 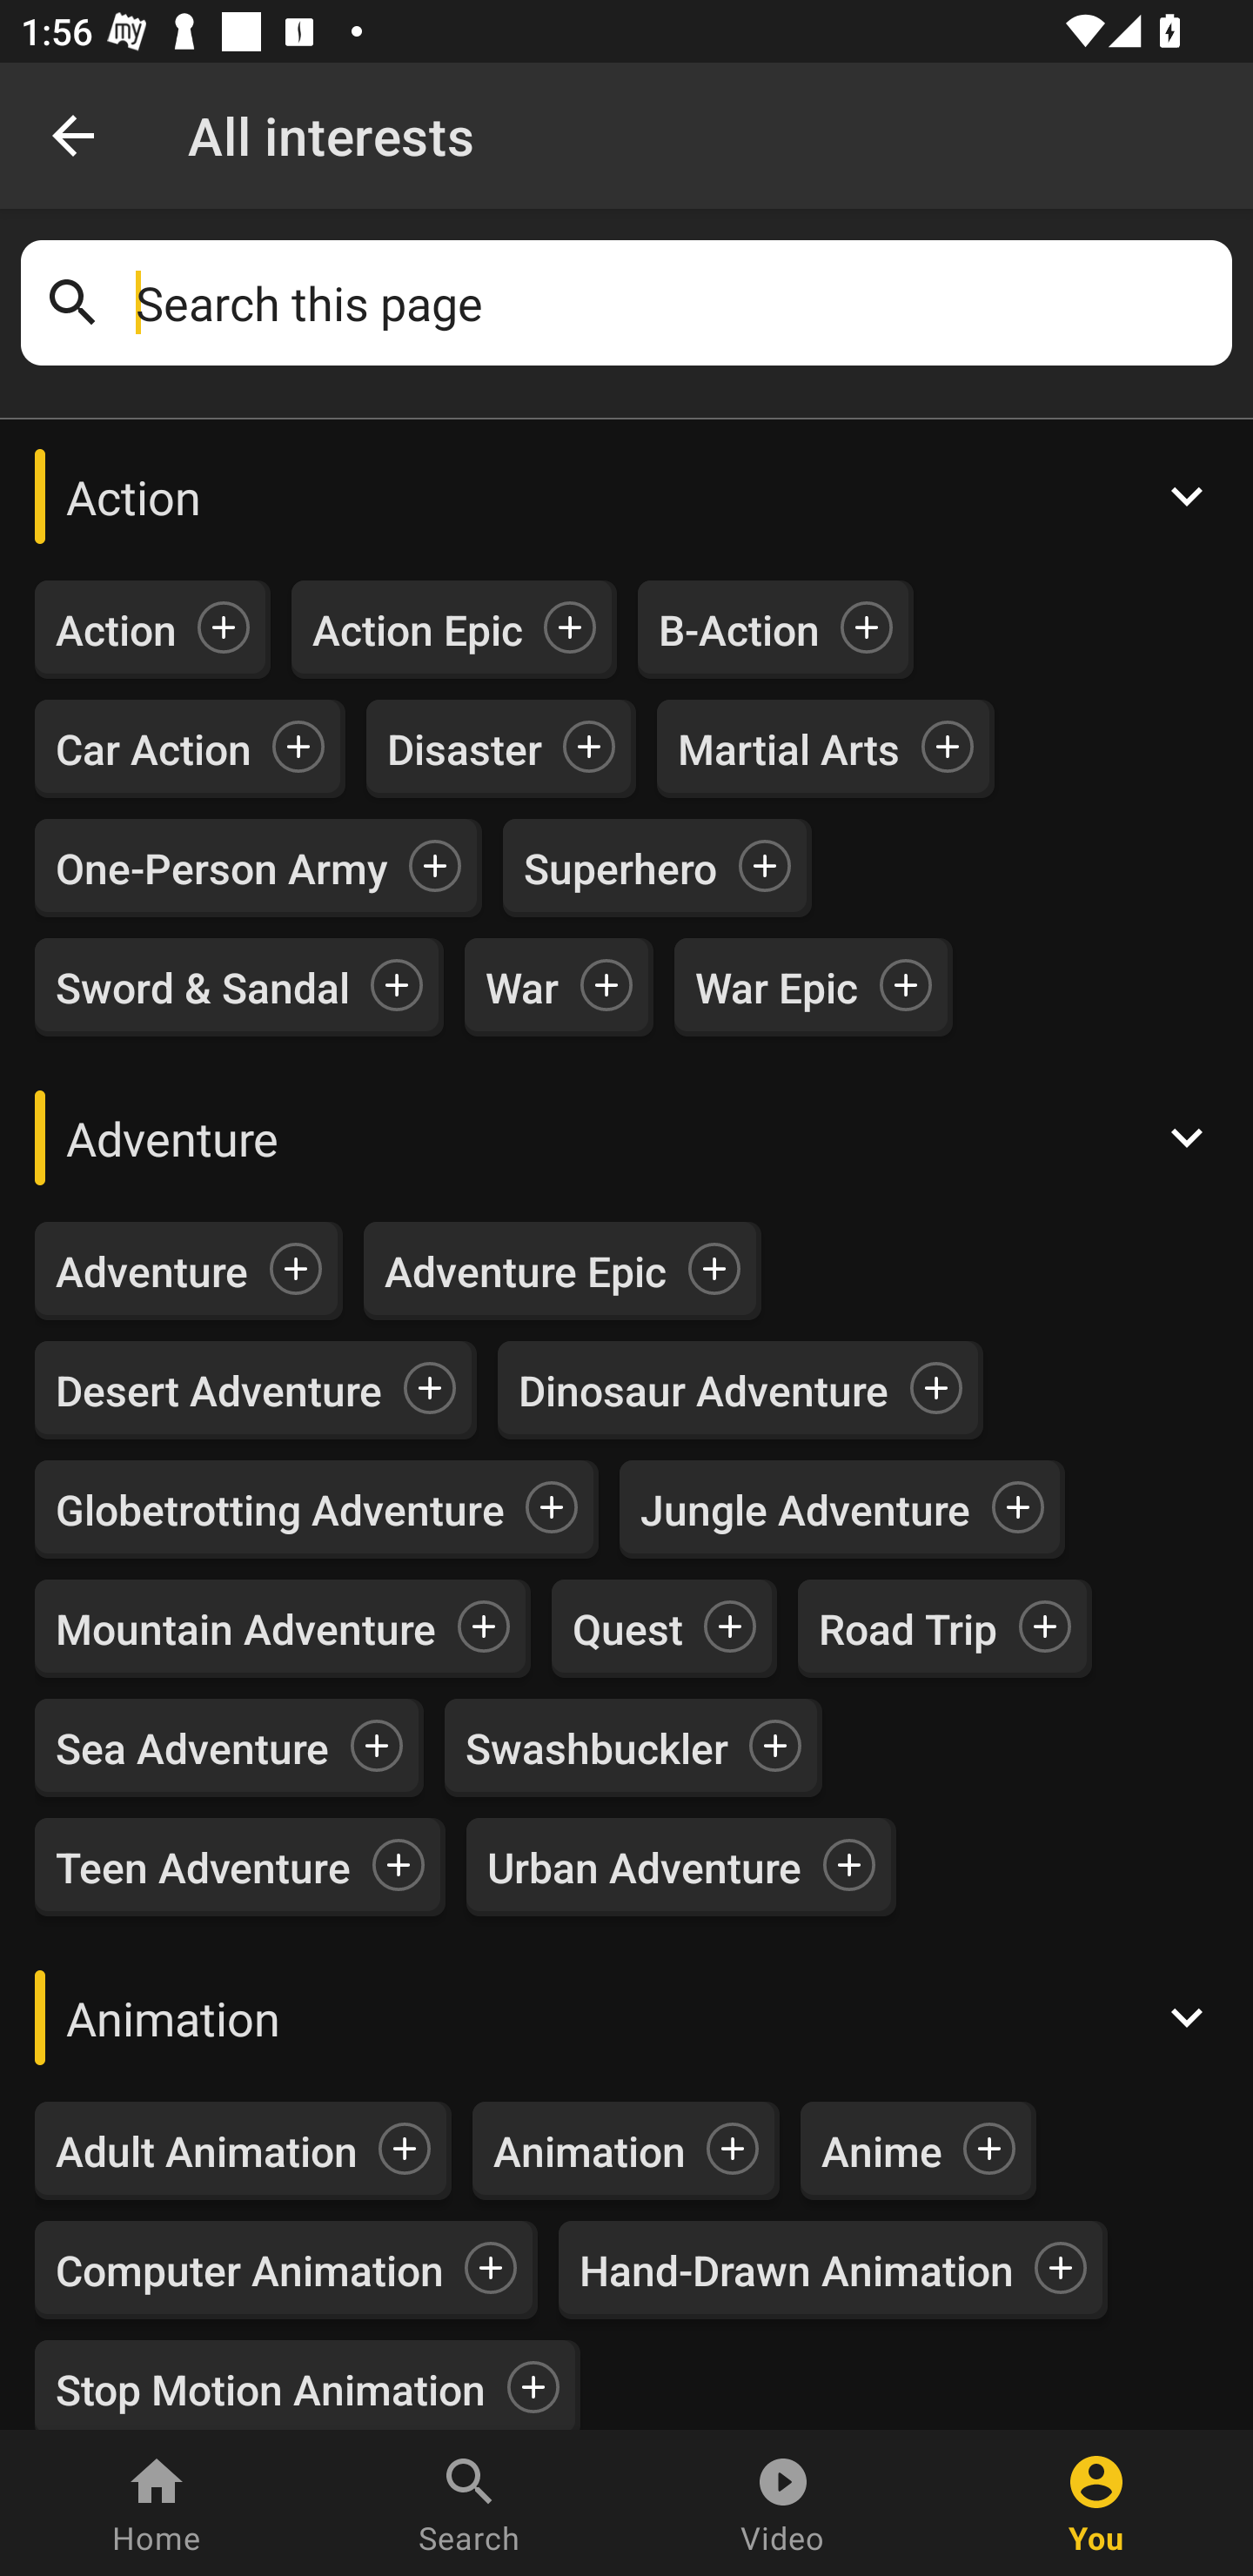 What do you see at coordinates (806, 1509) in the screenshot?
I see `Jungle Adventure` at bounding box center [806, 1509].